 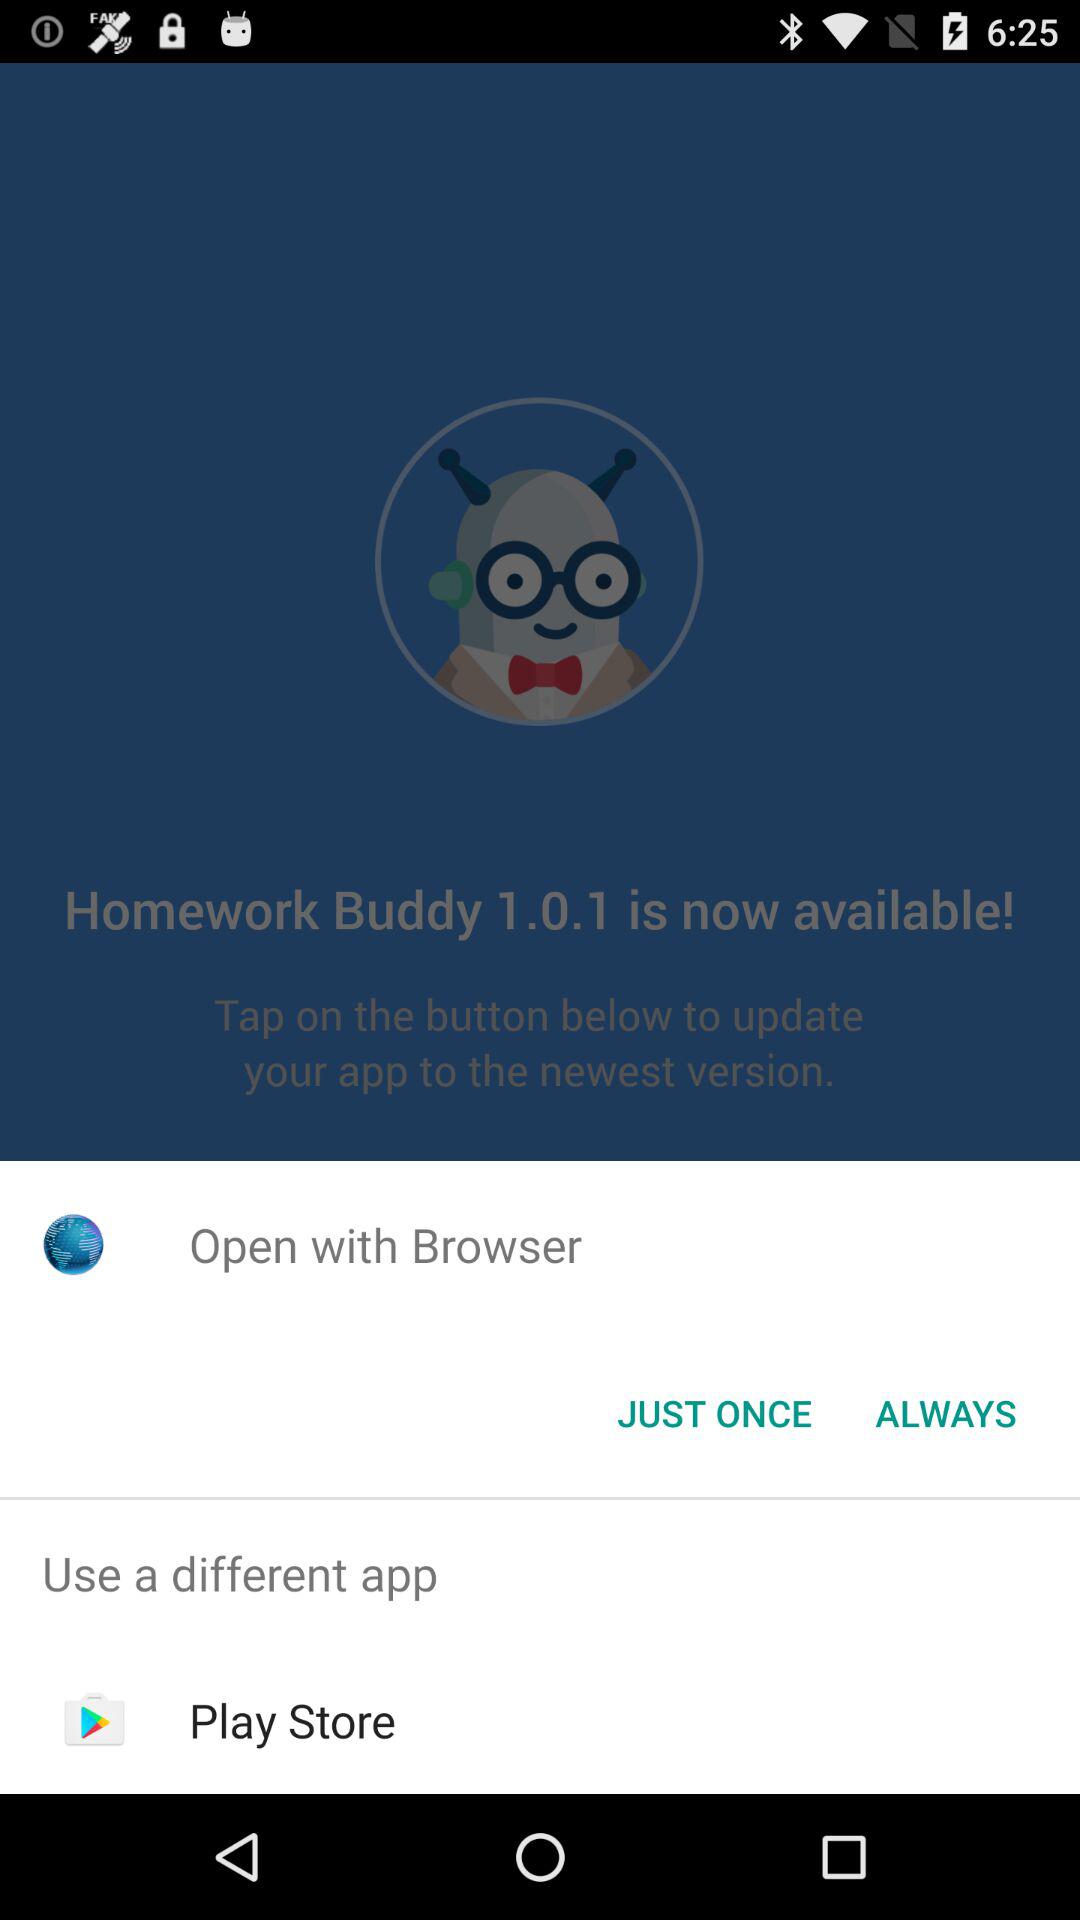 What do you see at coordinates (540, 1574) in the screenshot?
I see `select icon above play store app` at bounding box center [540, 1574].